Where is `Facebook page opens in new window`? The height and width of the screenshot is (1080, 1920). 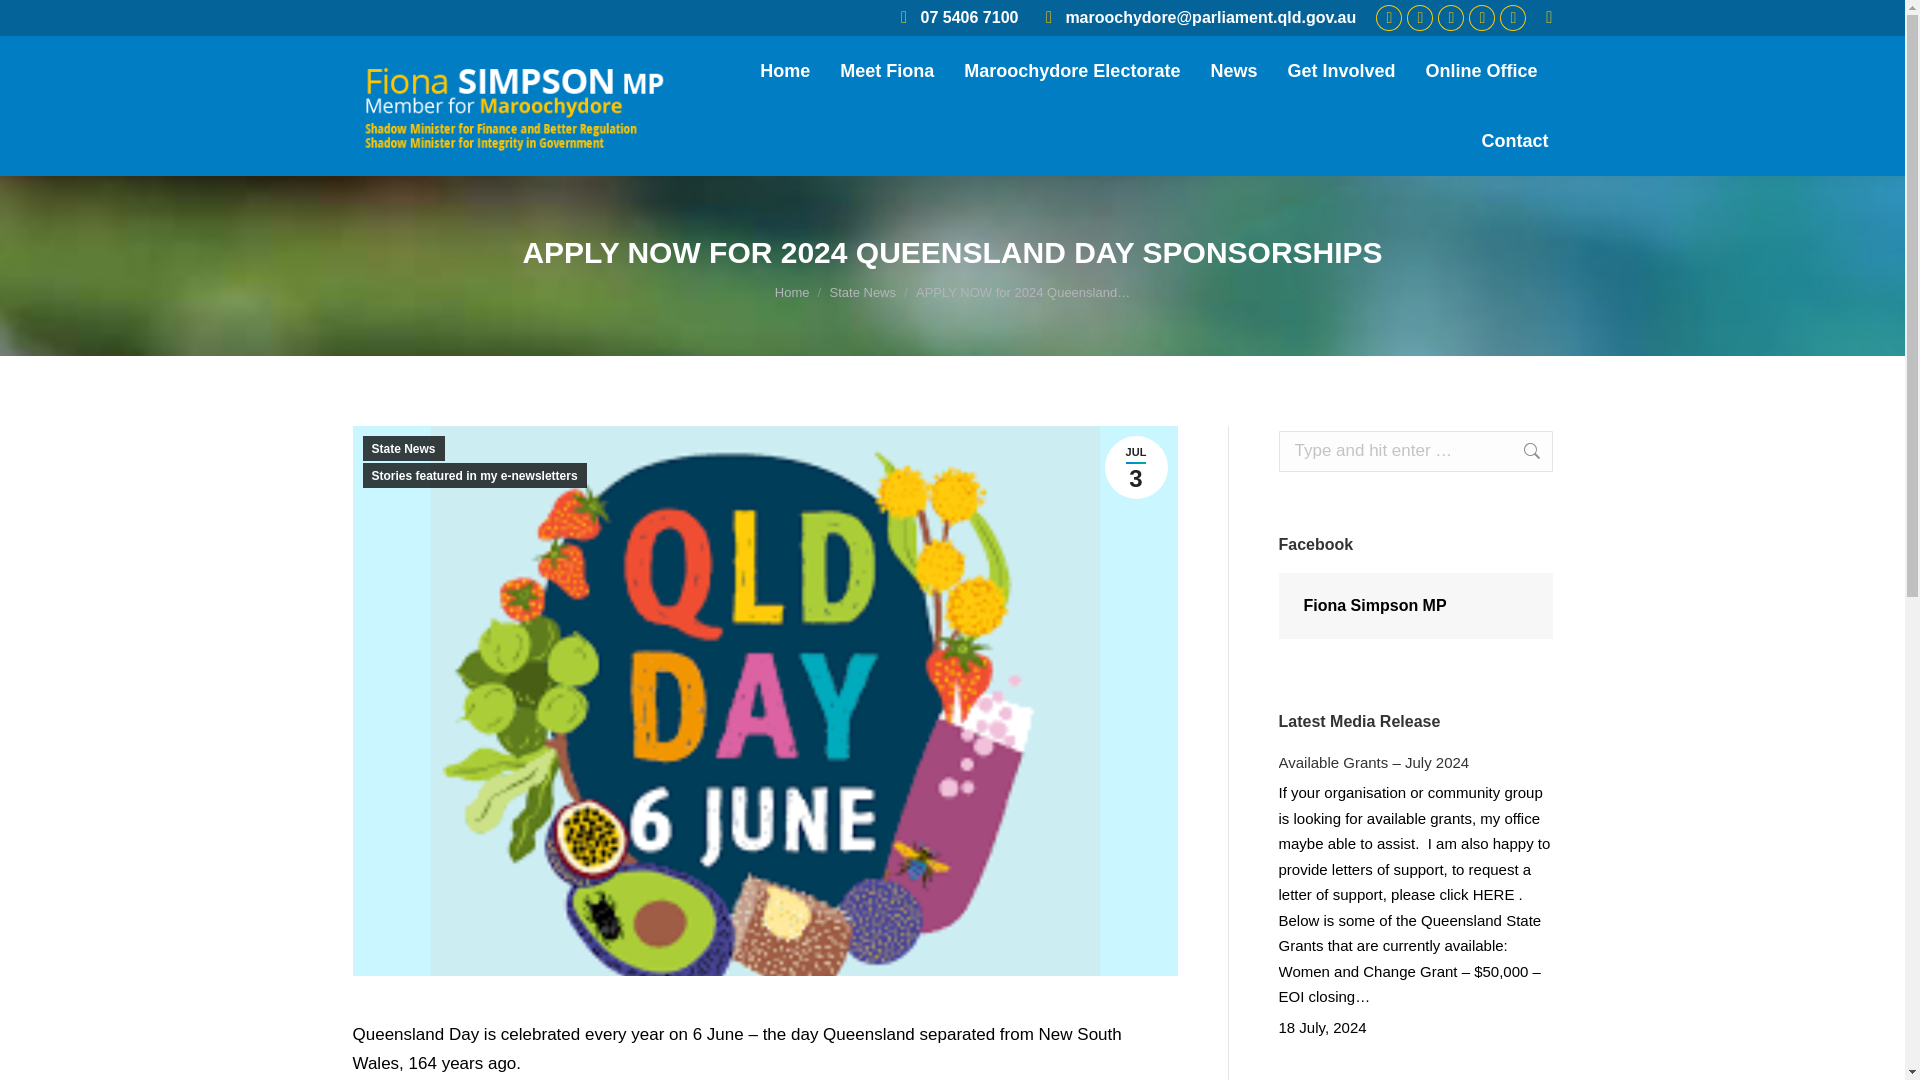 Facebook page opens in new window is located at coordinates (1388, 18).